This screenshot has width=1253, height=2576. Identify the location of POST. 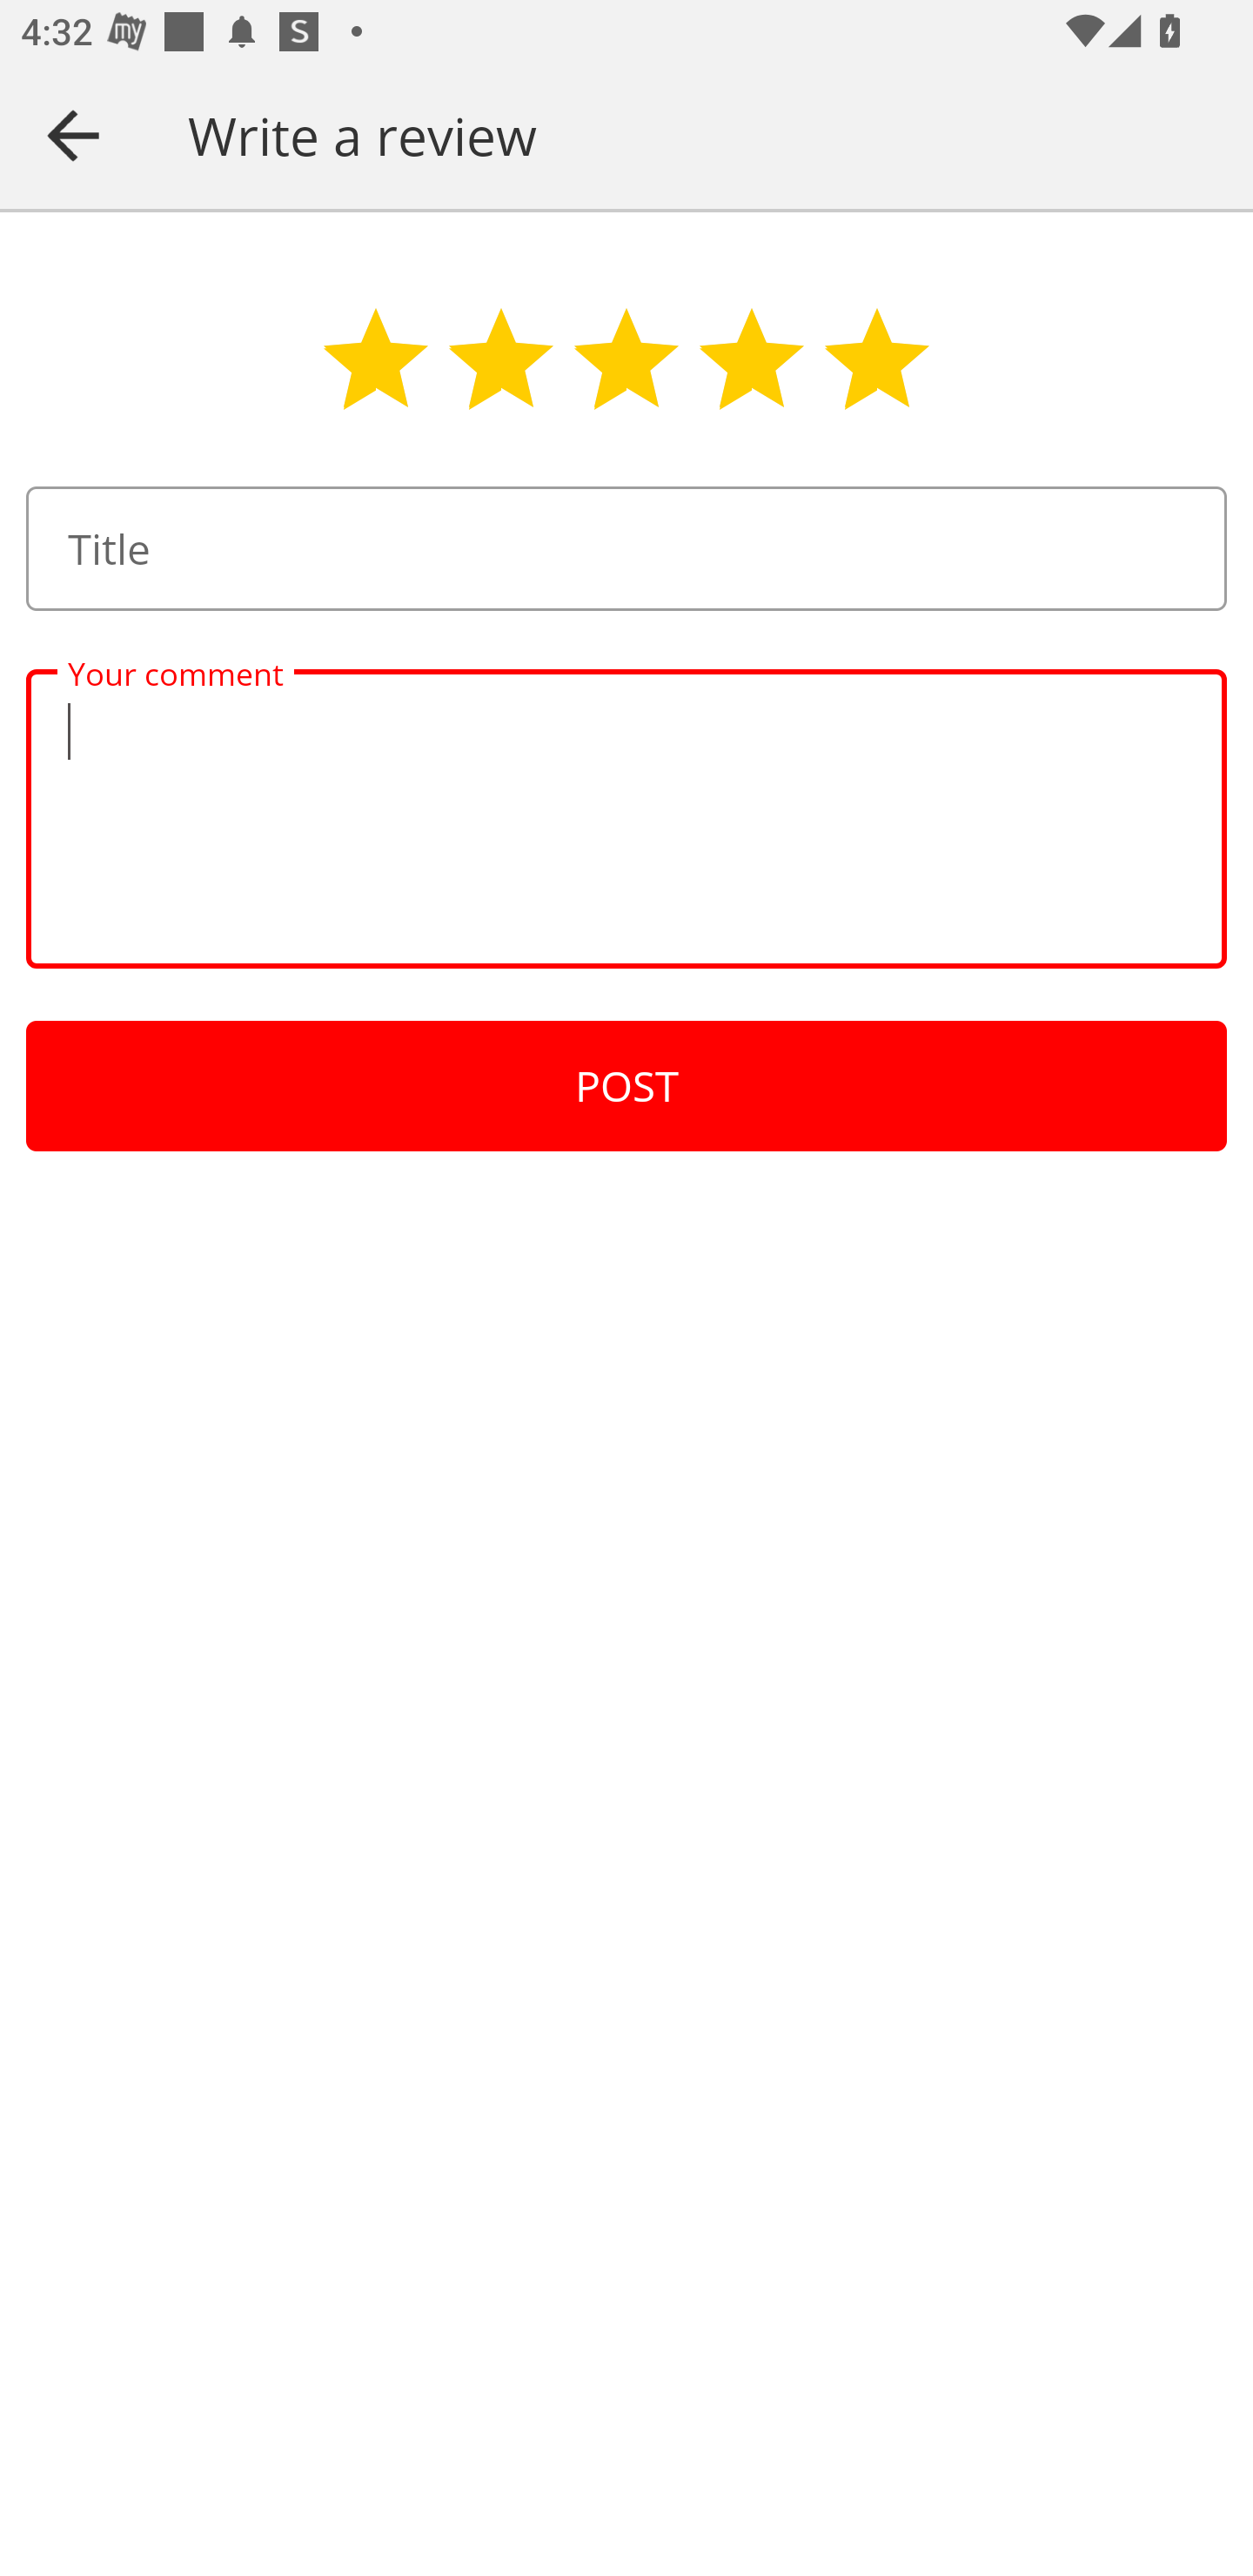
(626, 1086).